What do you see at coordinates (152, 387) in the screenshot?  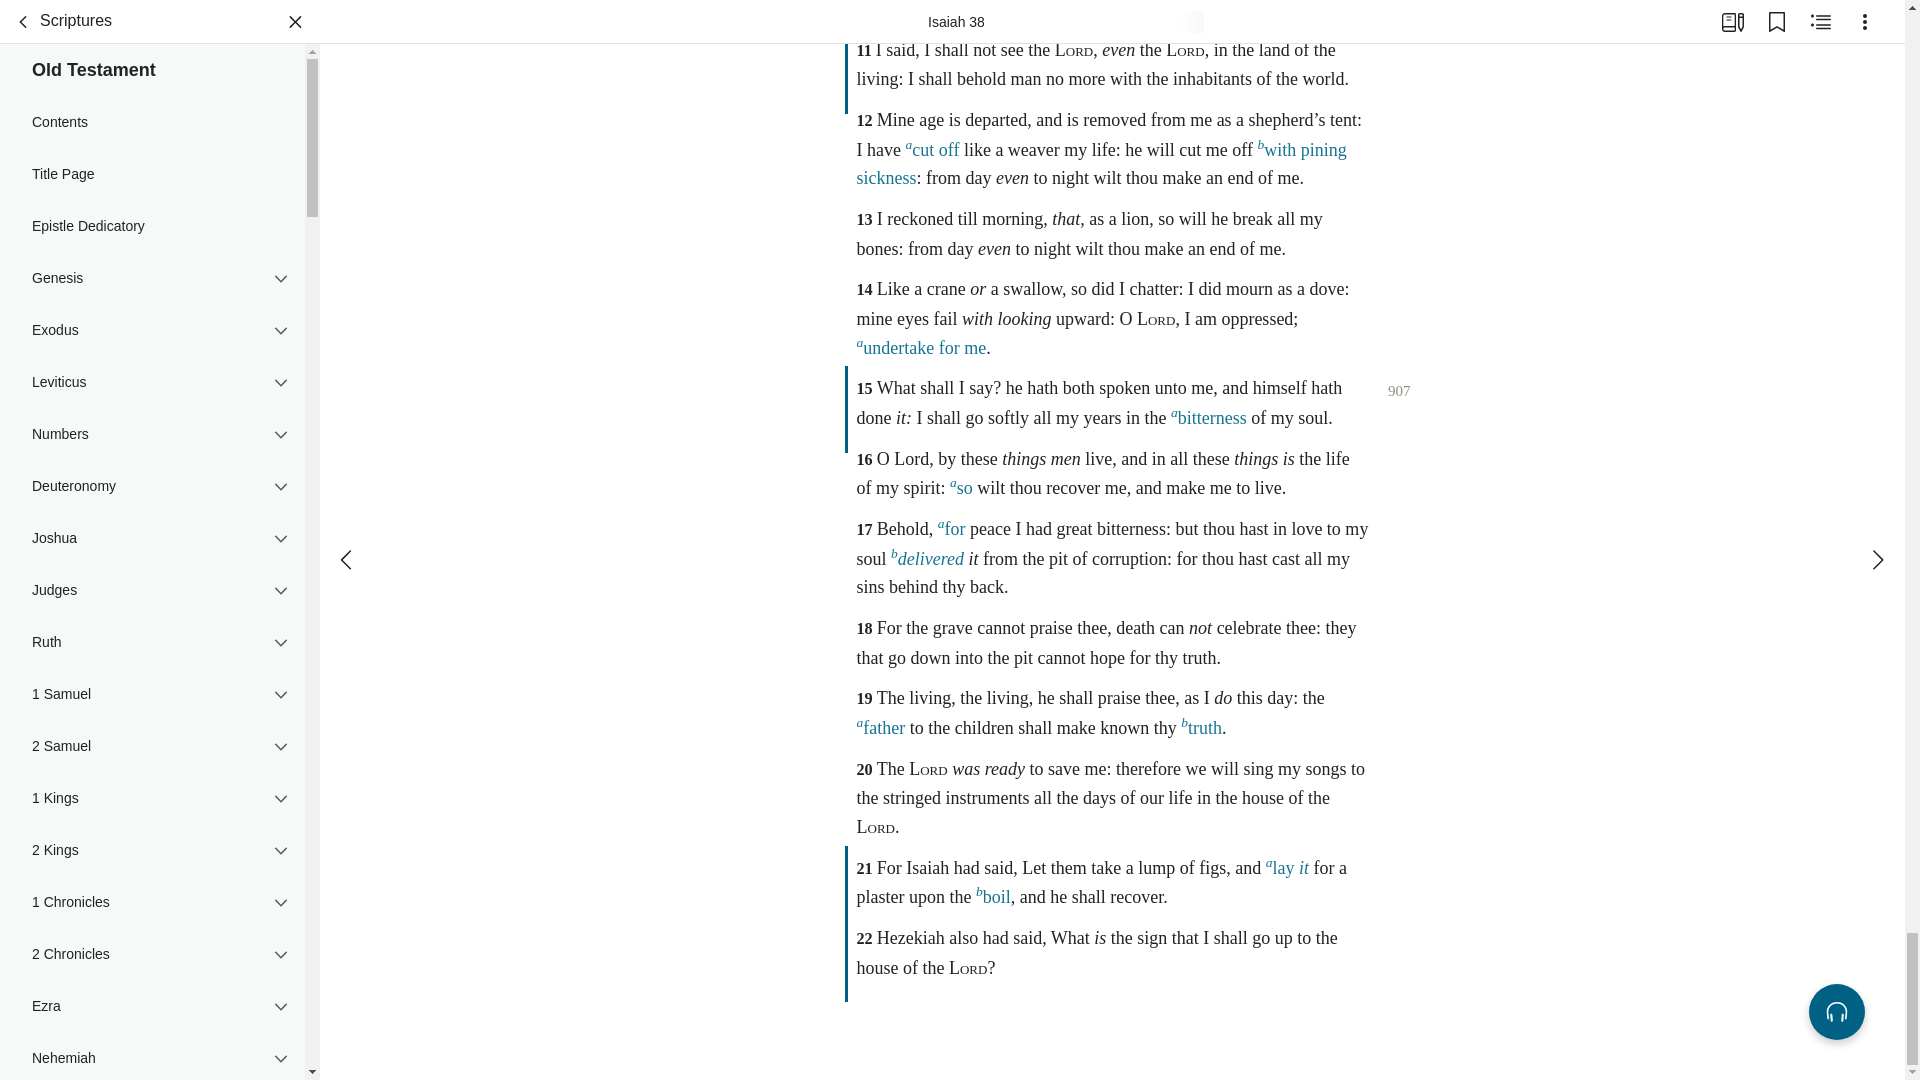 I see `Song of Solomon` at bounding box center [152, 387].